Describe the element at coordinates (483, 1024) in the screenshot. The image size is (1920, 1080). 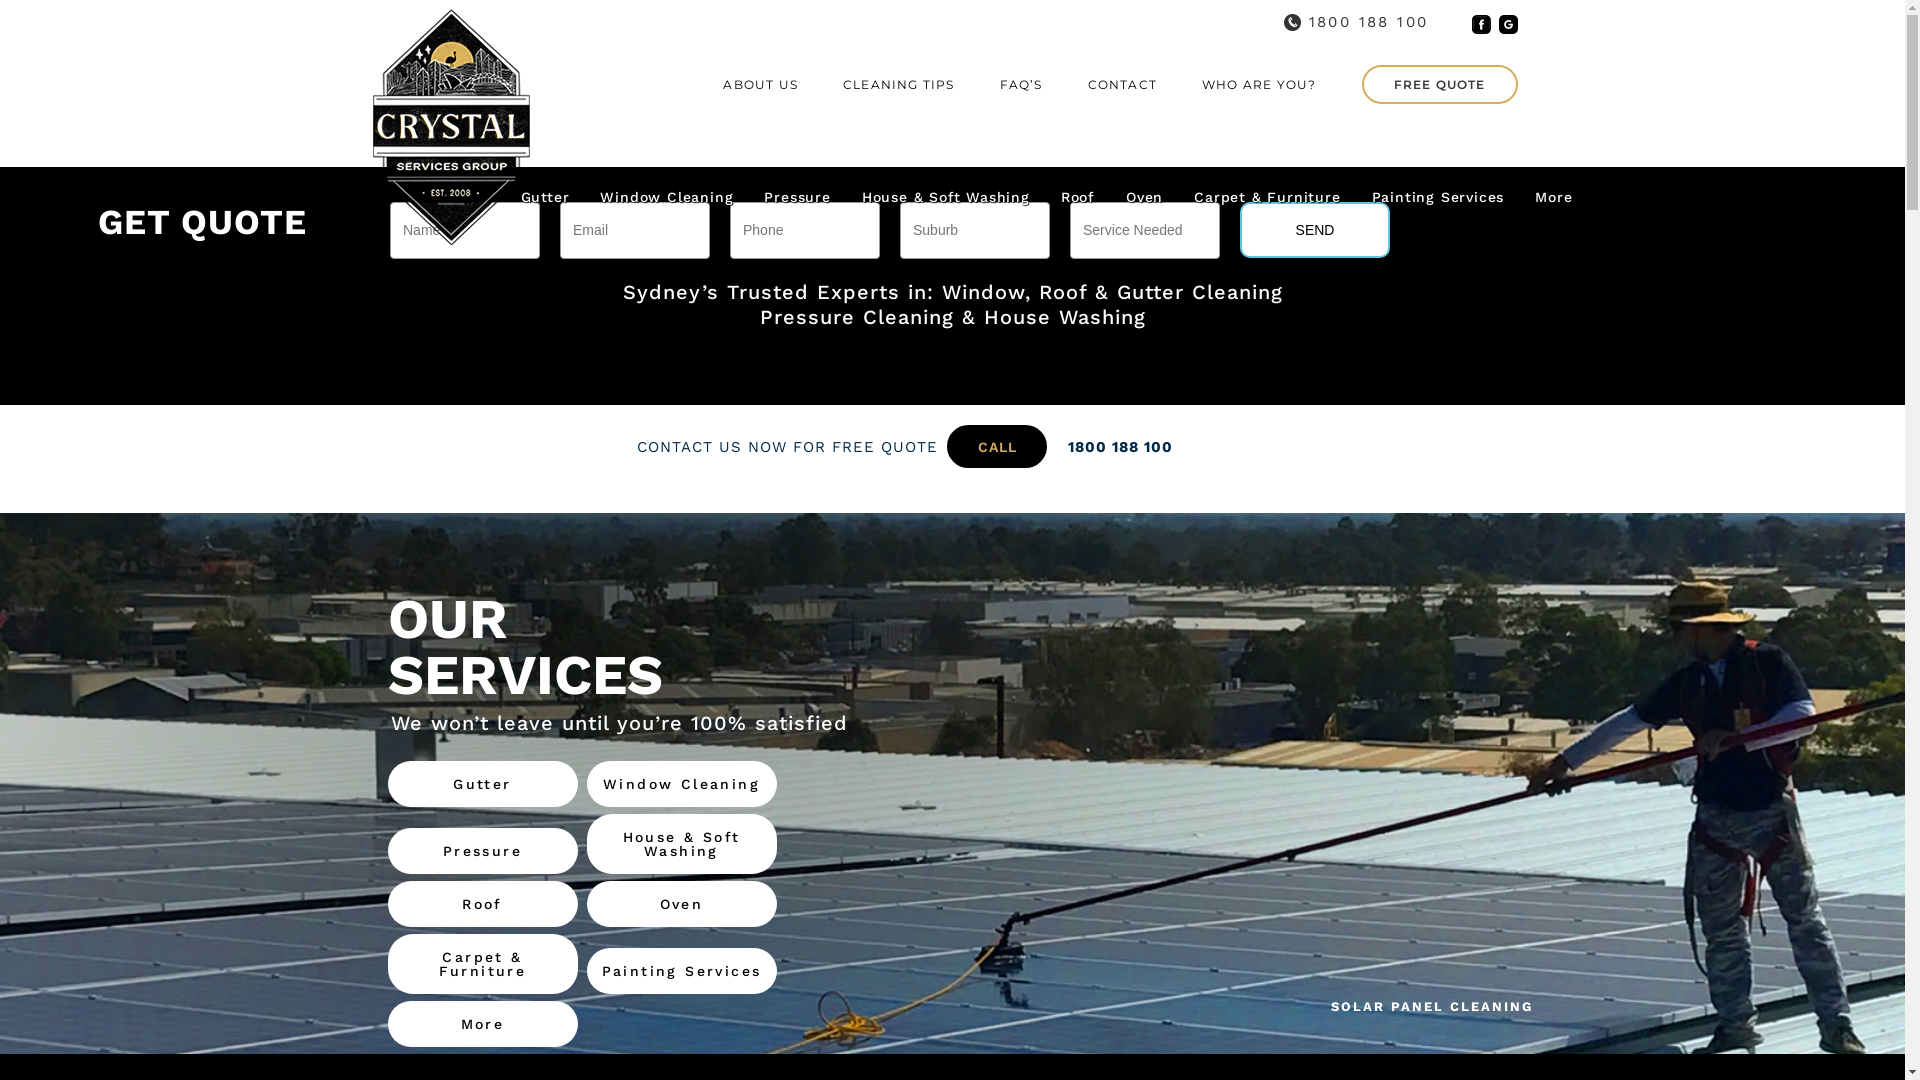
I see `More` at that location.